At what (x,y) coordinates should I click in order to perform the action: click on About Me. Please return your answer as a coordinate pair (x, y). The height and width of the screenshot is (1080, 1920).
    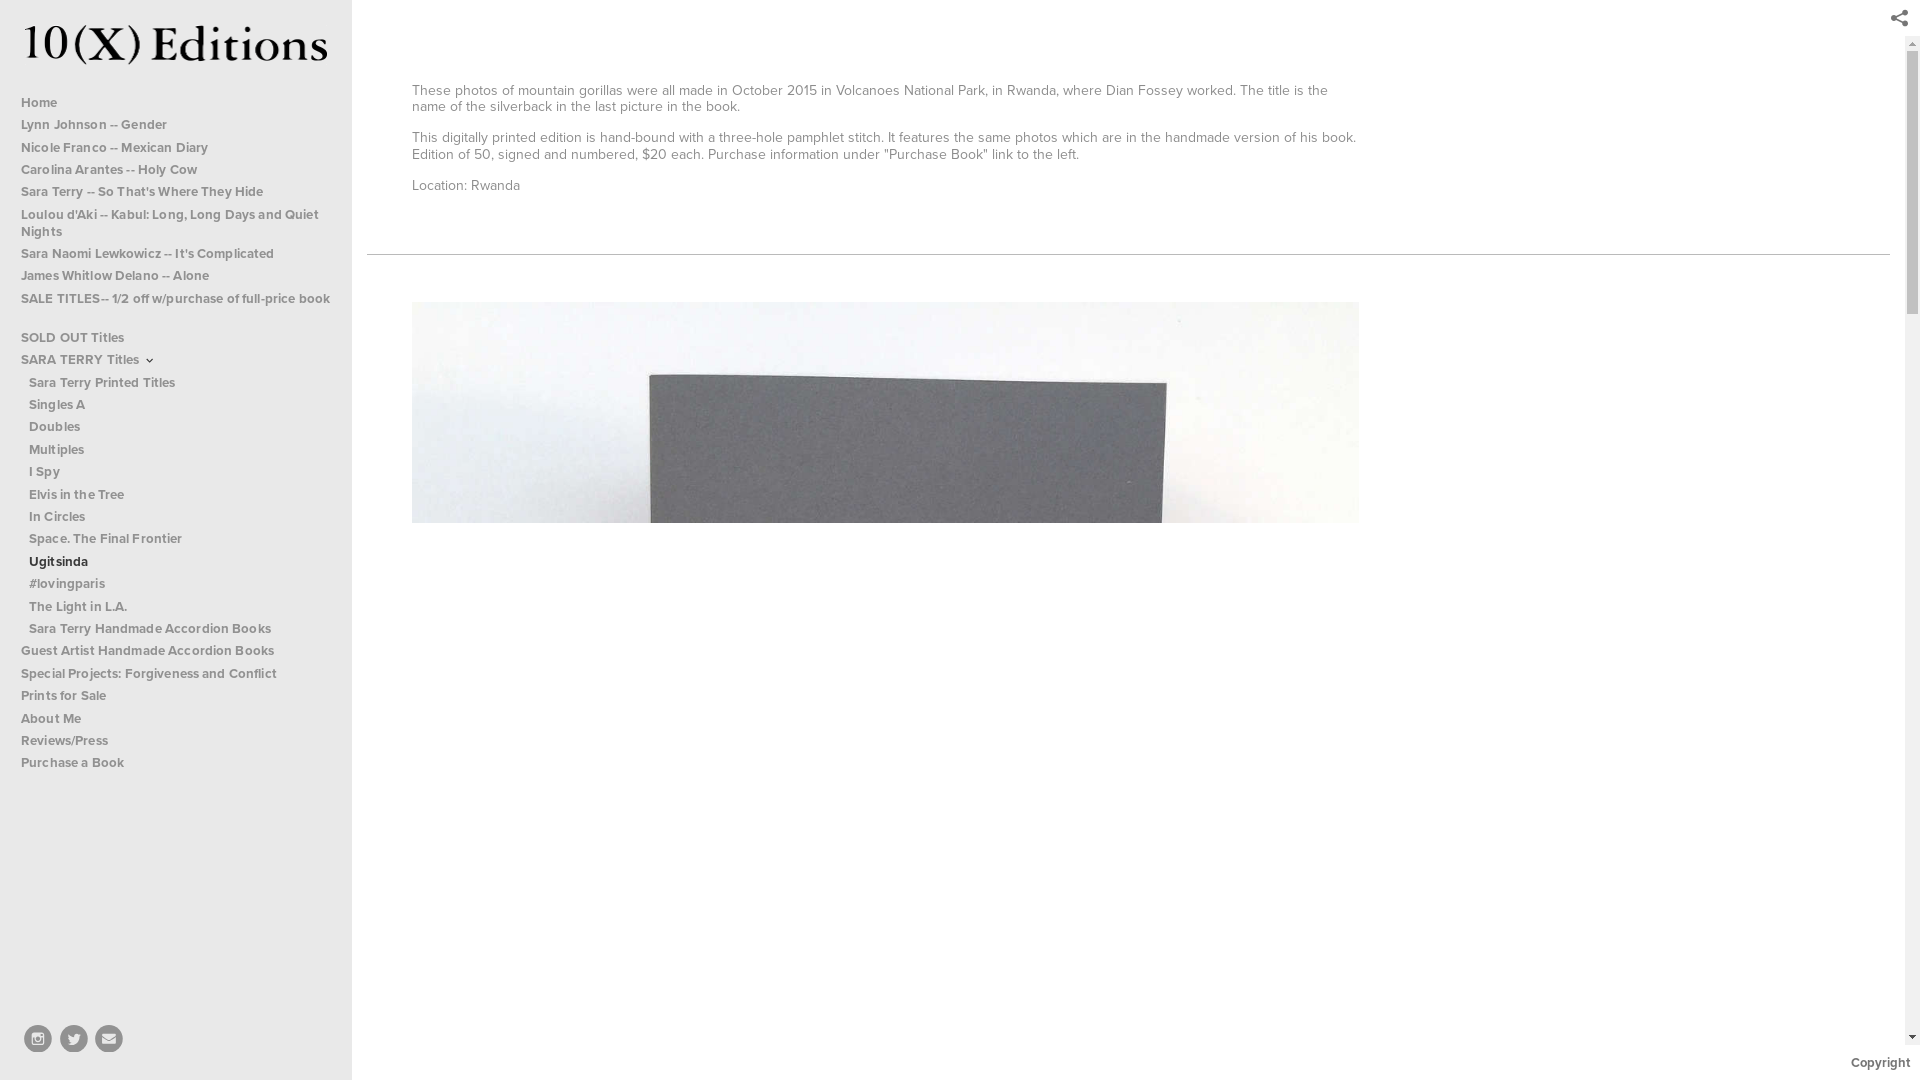
    Looking at the image, I should click on (176, 719).